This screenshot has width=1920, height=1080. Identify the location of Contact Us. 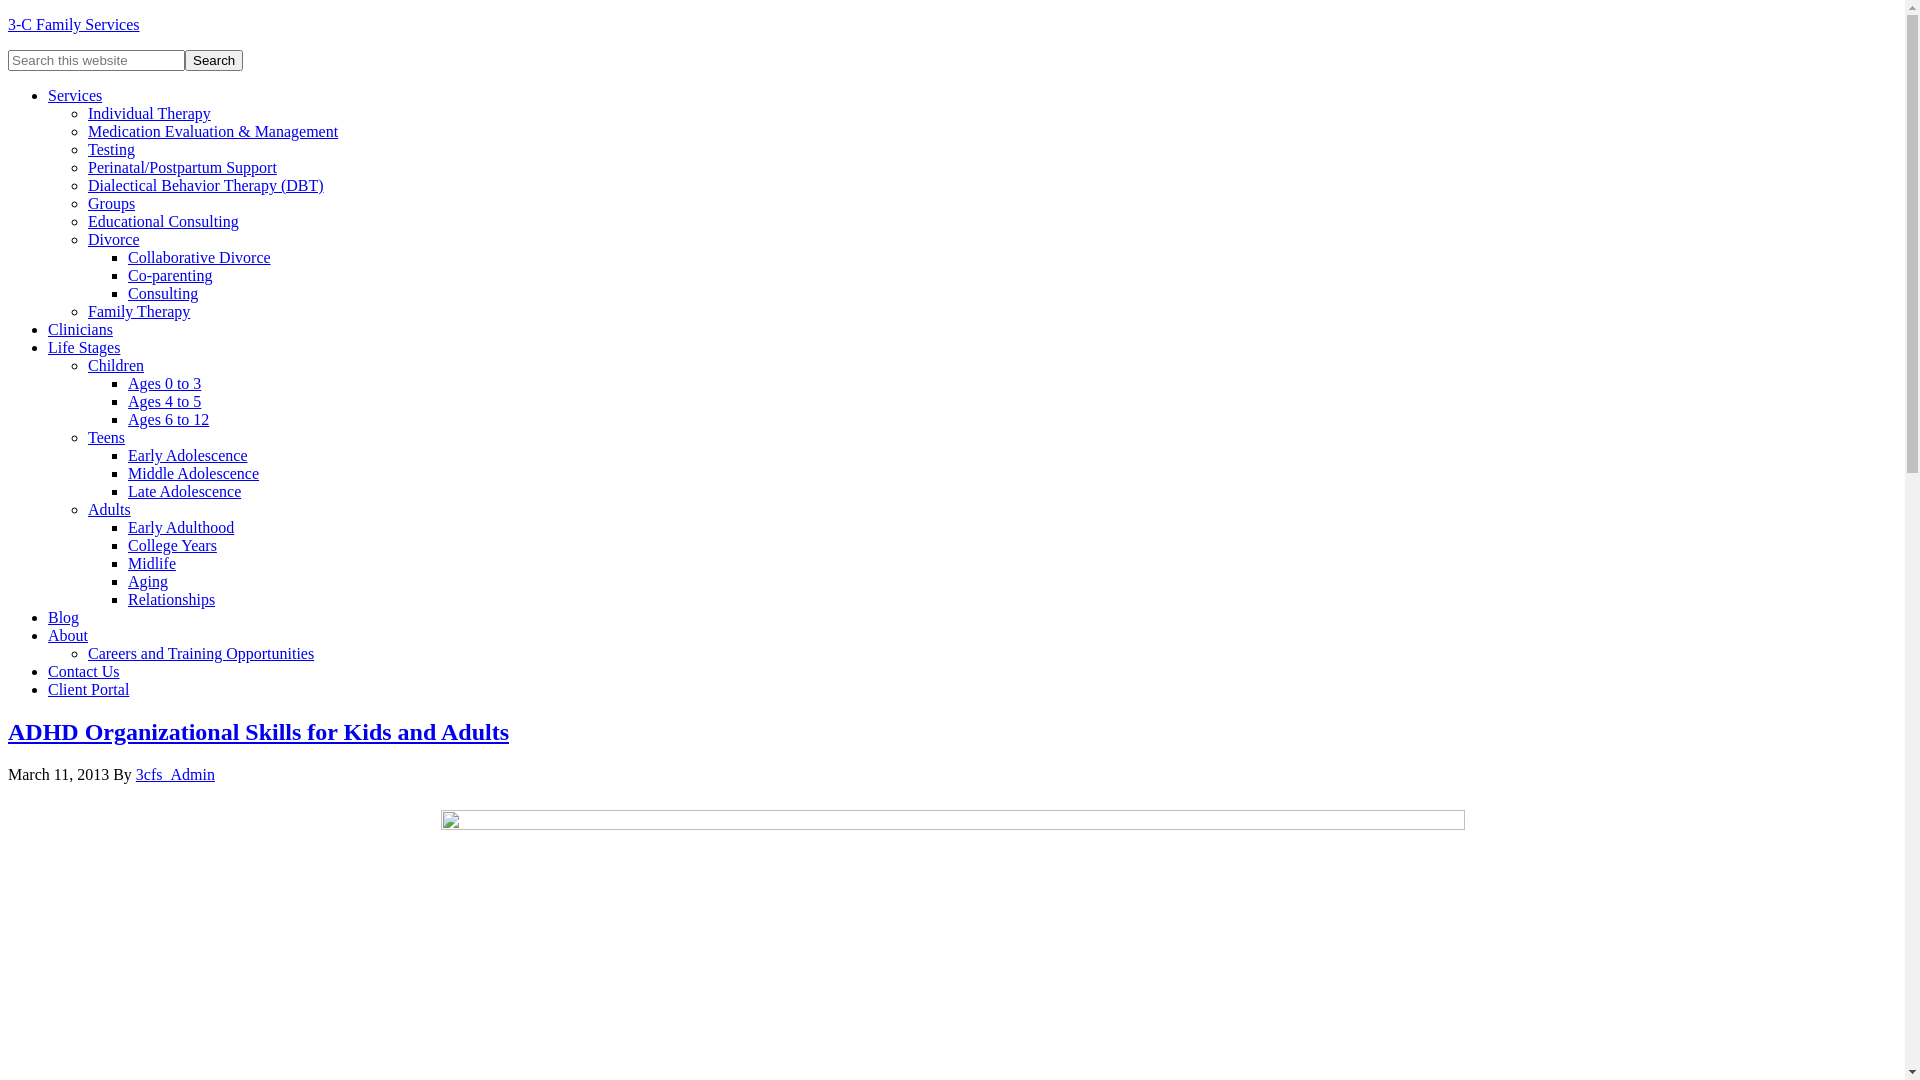
(84, 672).